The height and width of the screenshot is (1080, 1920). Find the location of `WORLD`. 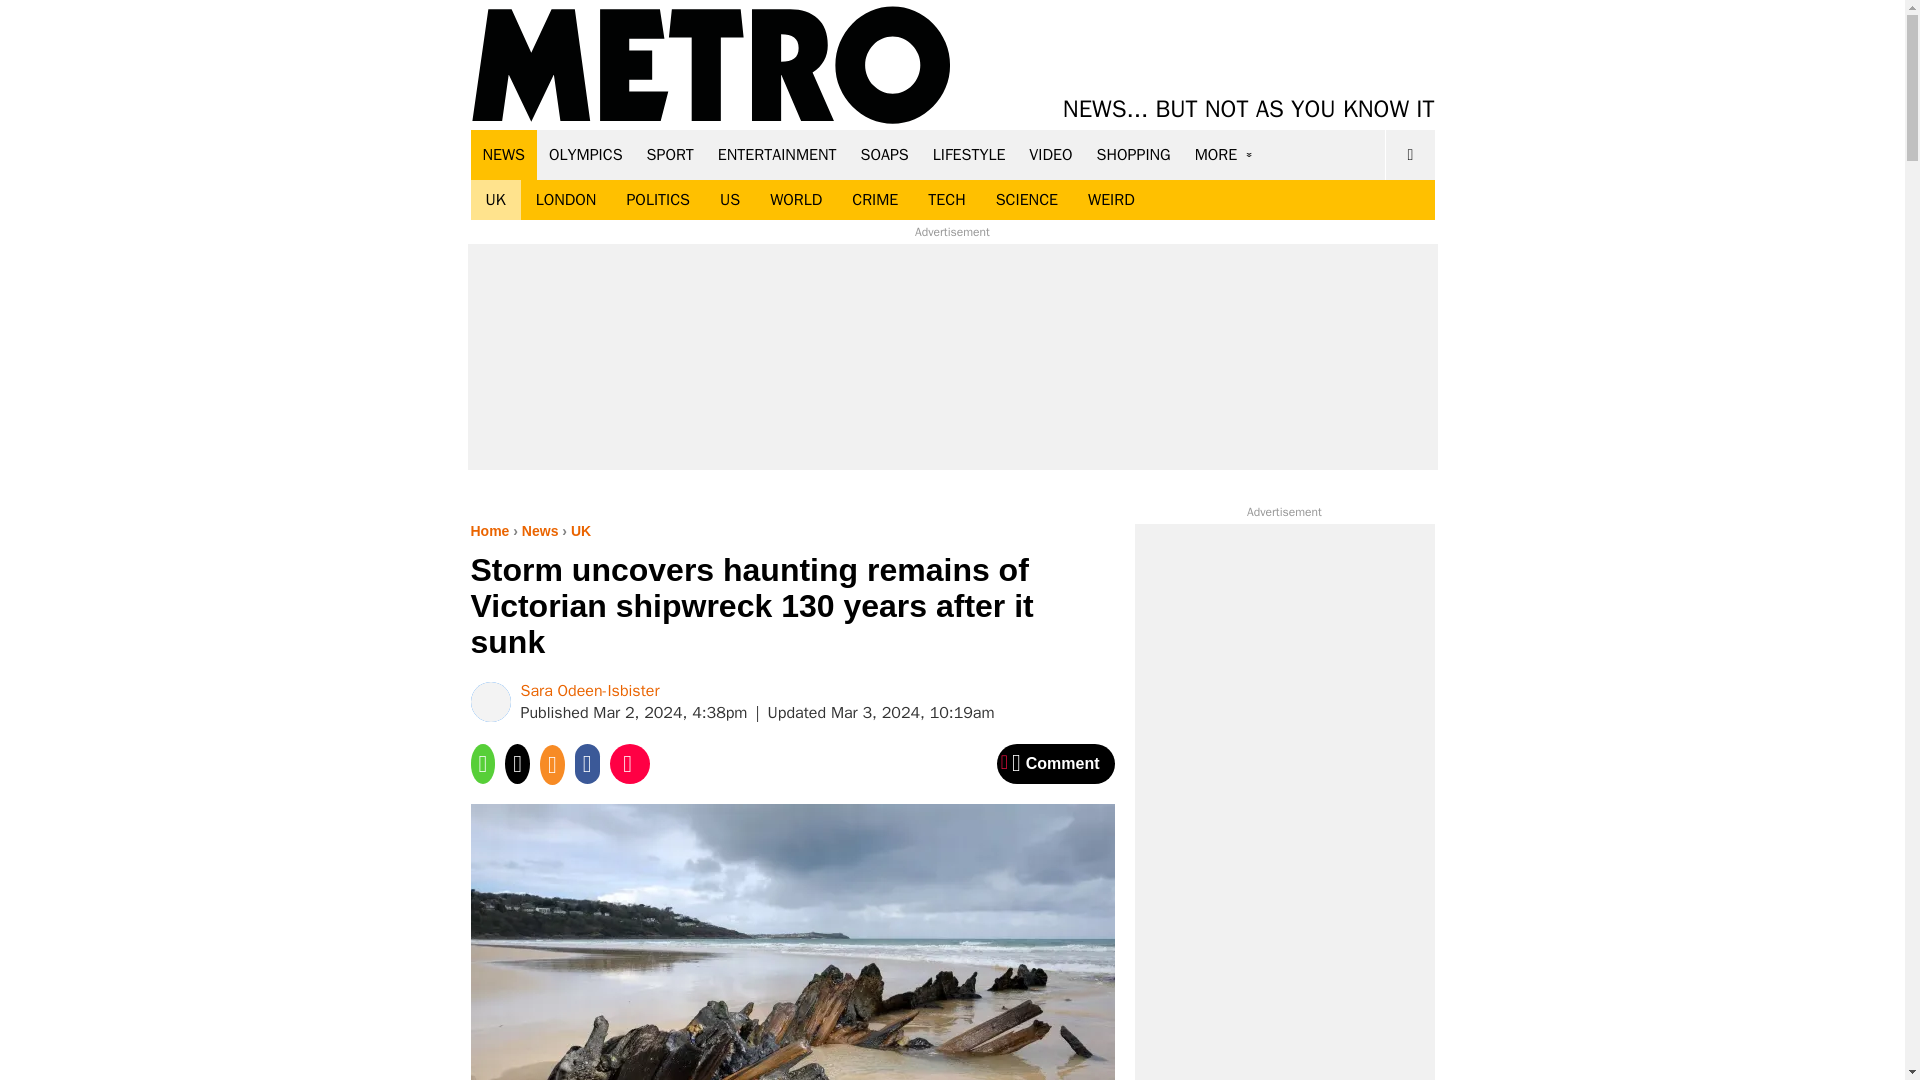

WORLD is located at coordinates (796, 200).